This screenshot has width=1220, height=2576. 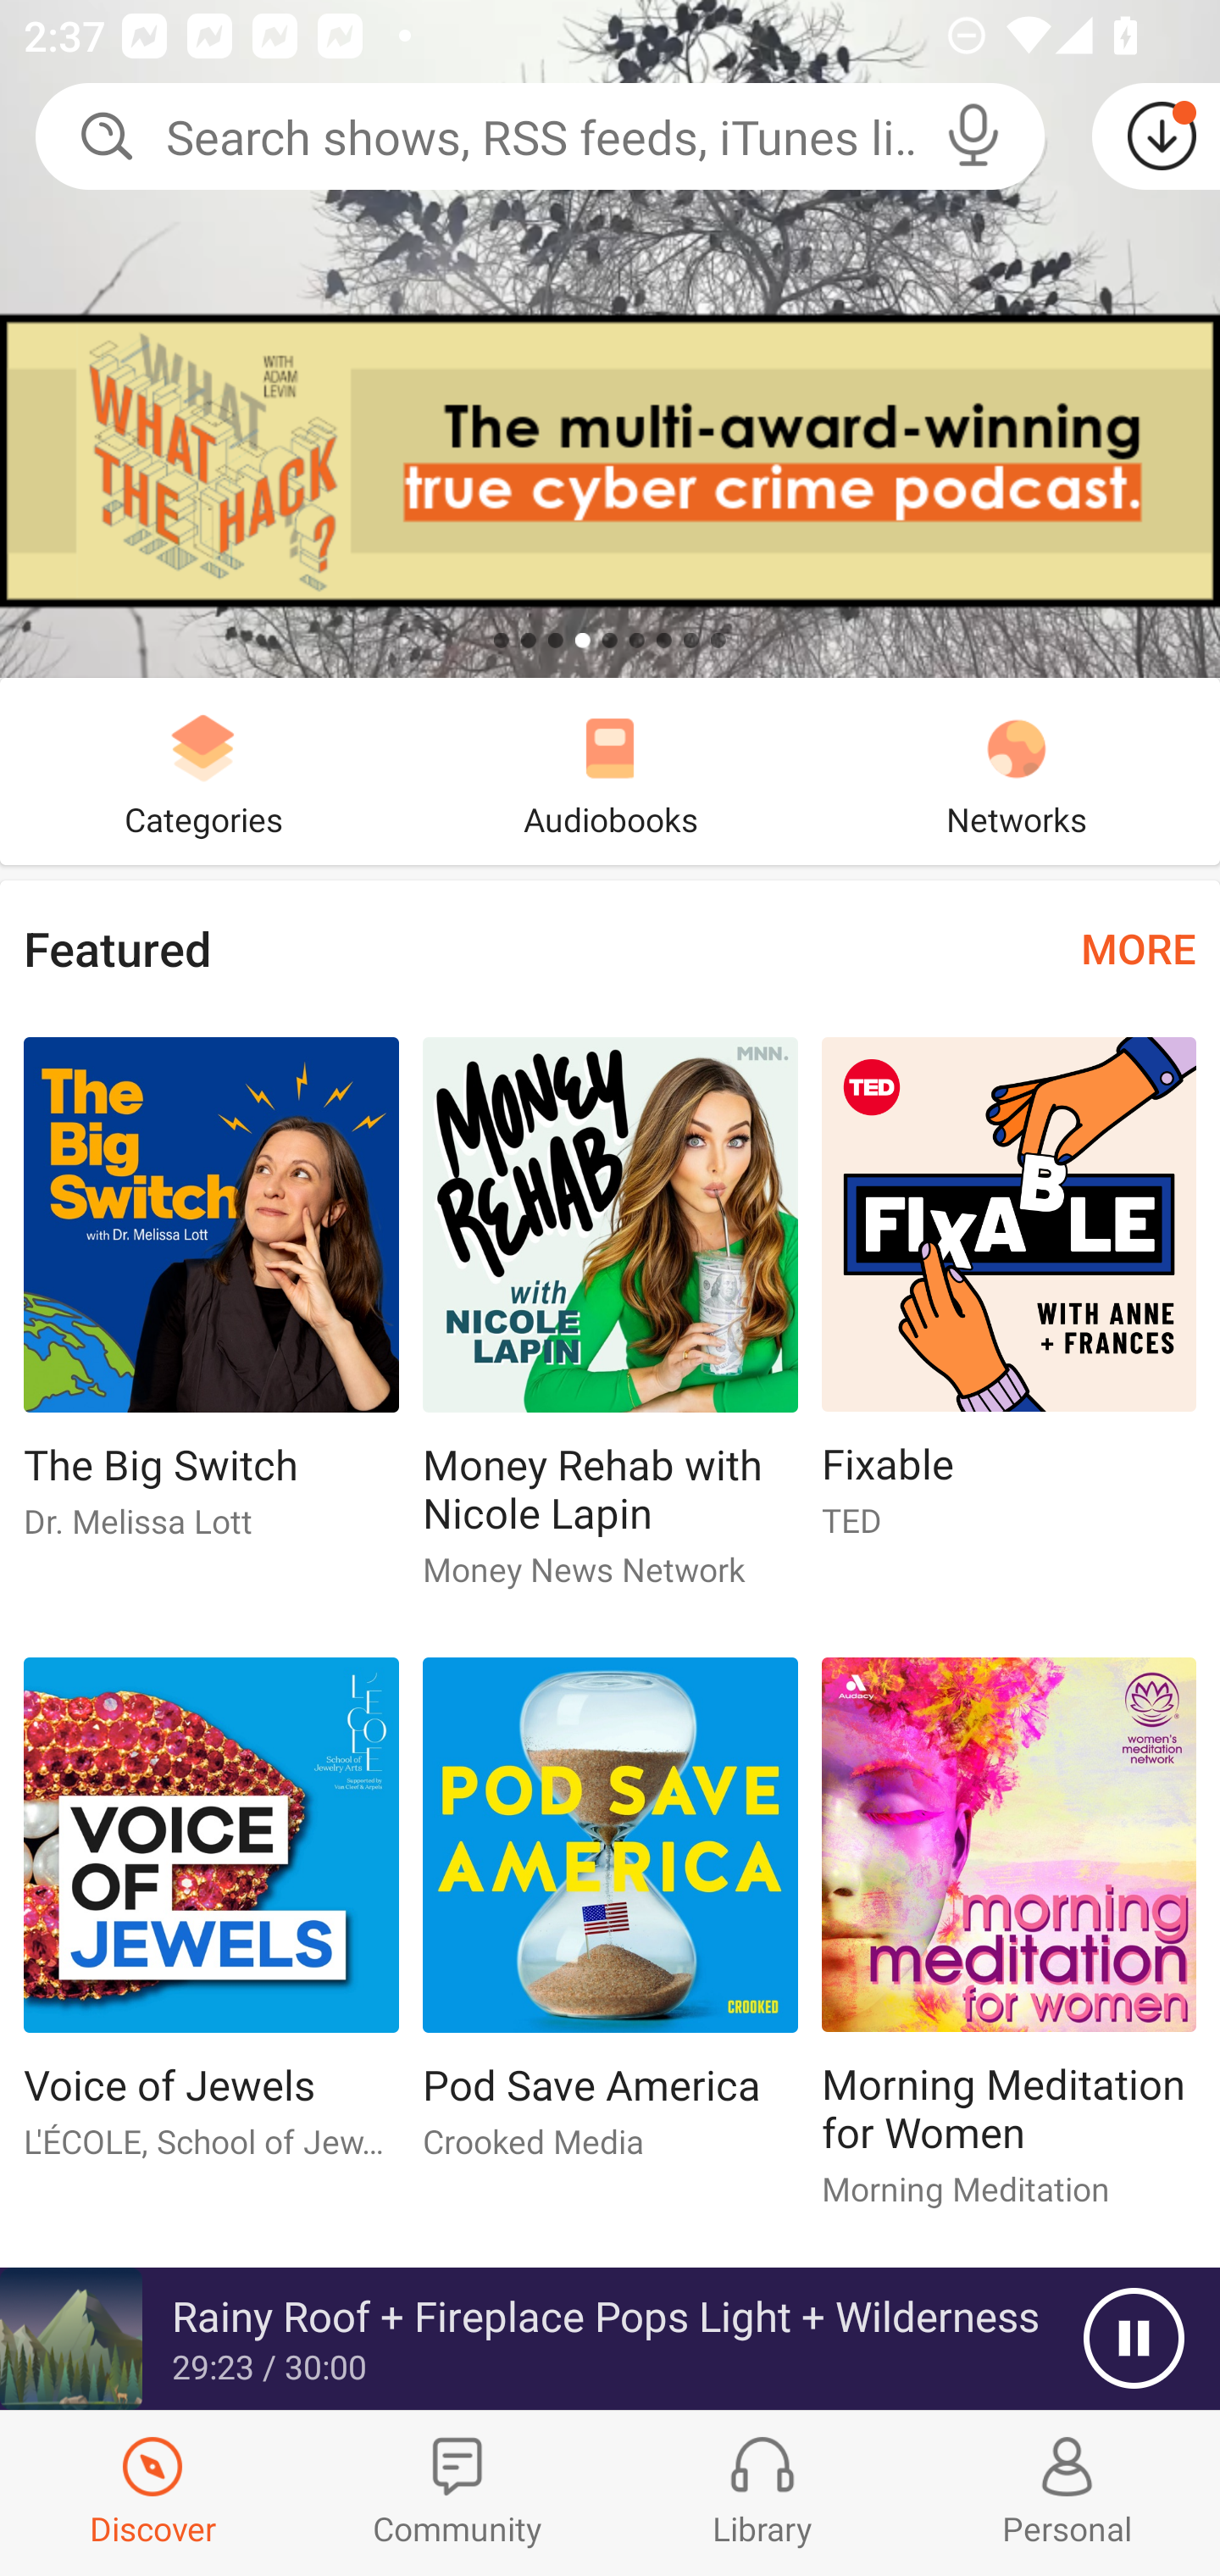 What do you see at coordinates (1009, 1302) in the screenshot?
I see `Fixable Fixable TED` at bounding box center [1009, 1302].